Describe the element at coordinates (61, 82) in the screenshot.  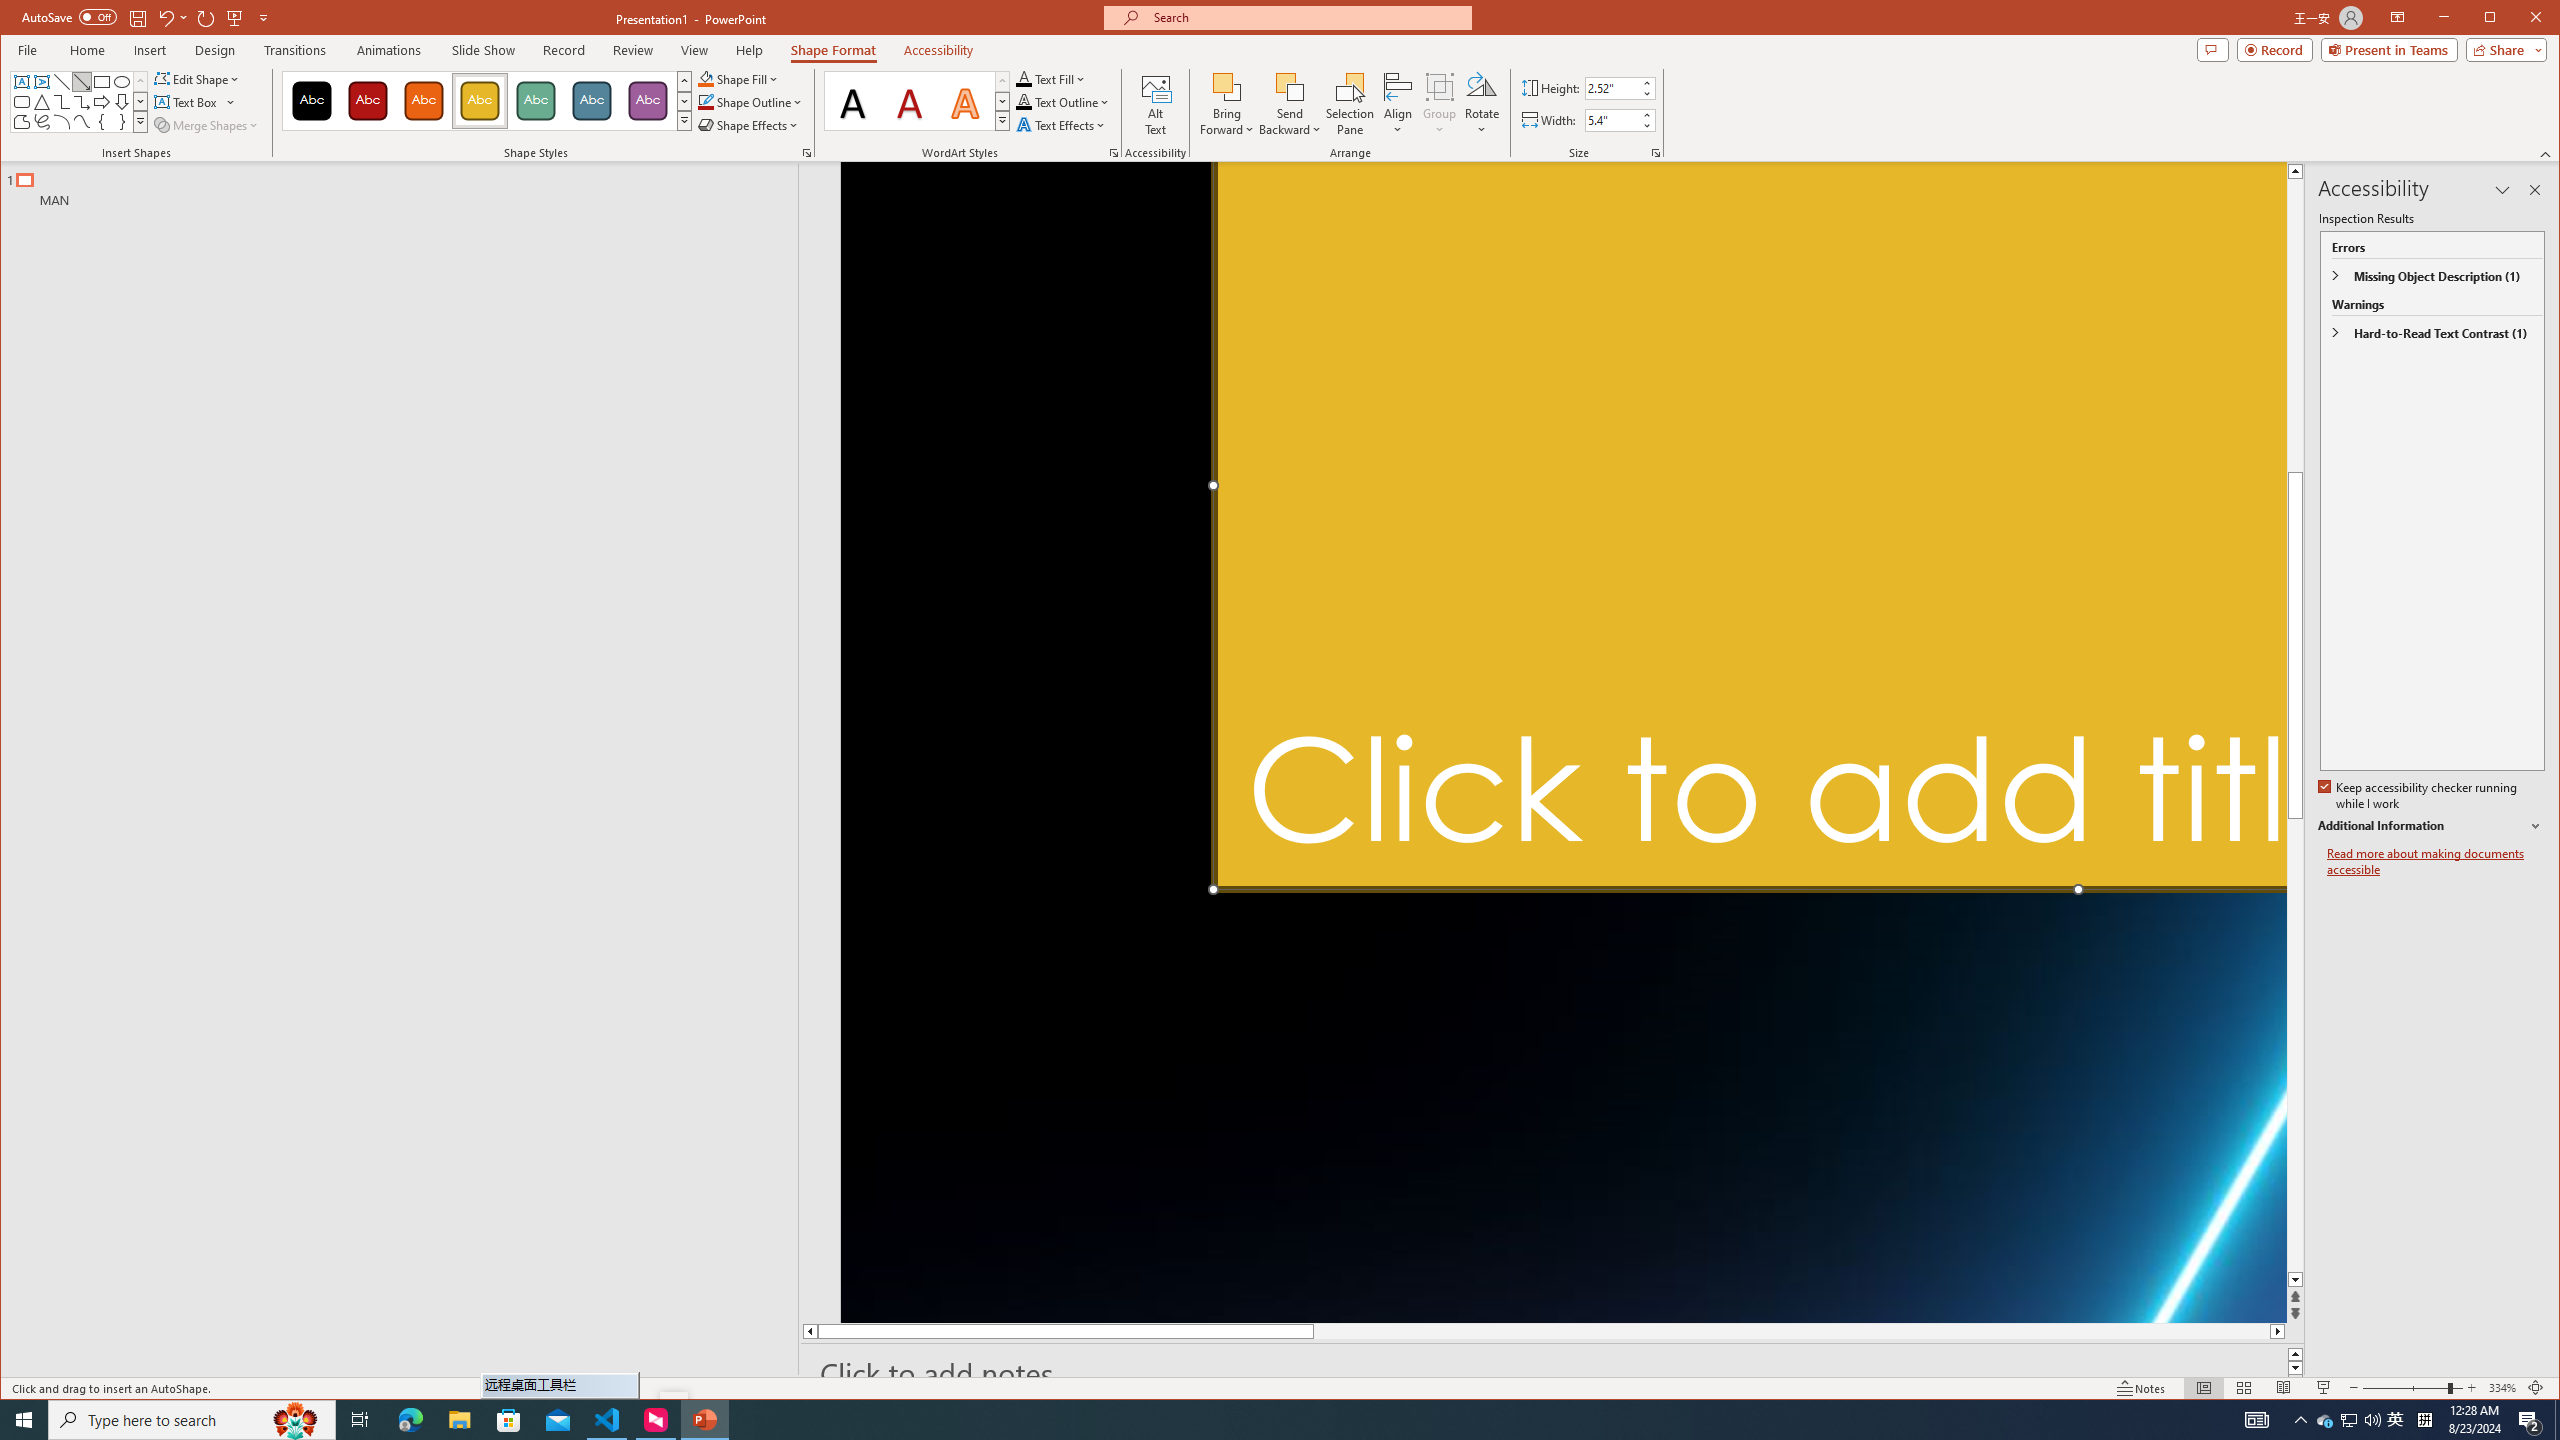
I see `Line` at that location.